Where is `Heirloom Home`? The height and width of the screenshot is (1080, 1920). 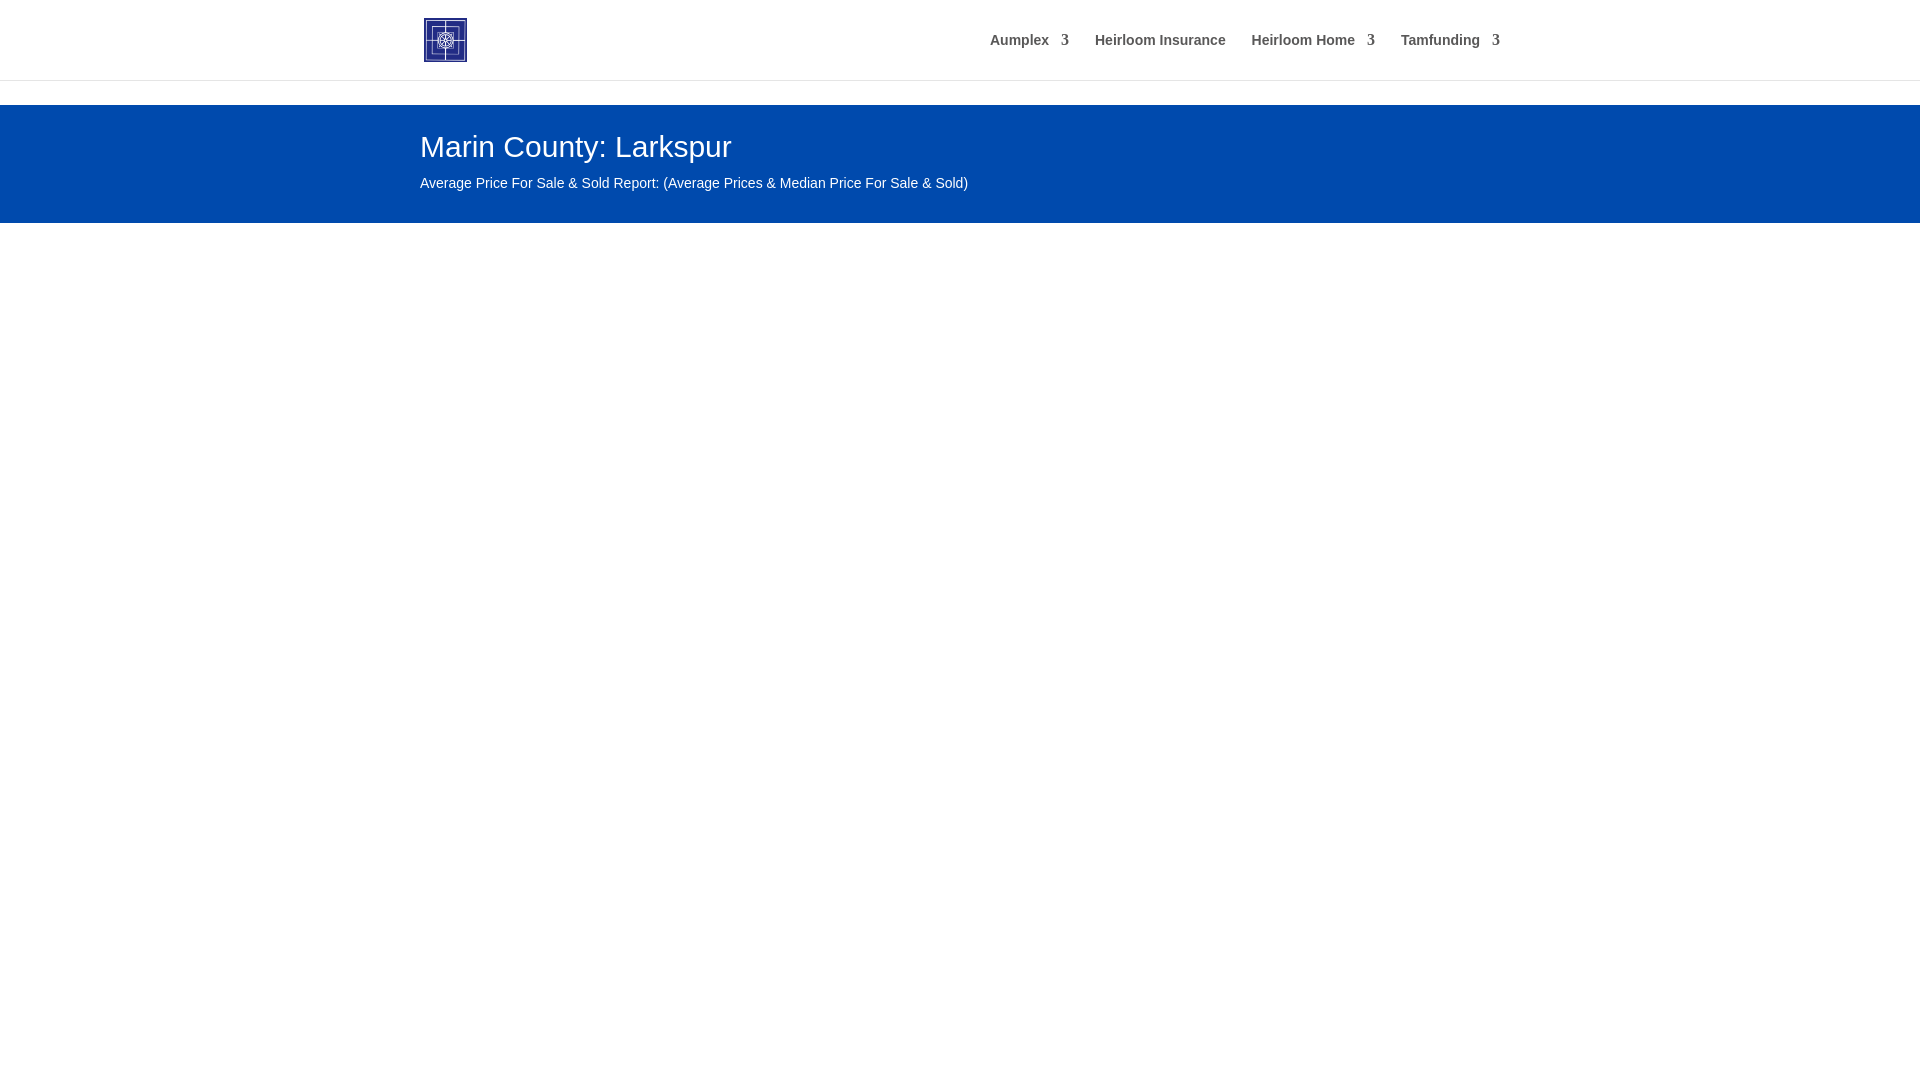 Heirloom Home is located at coordinates (1312, 56).